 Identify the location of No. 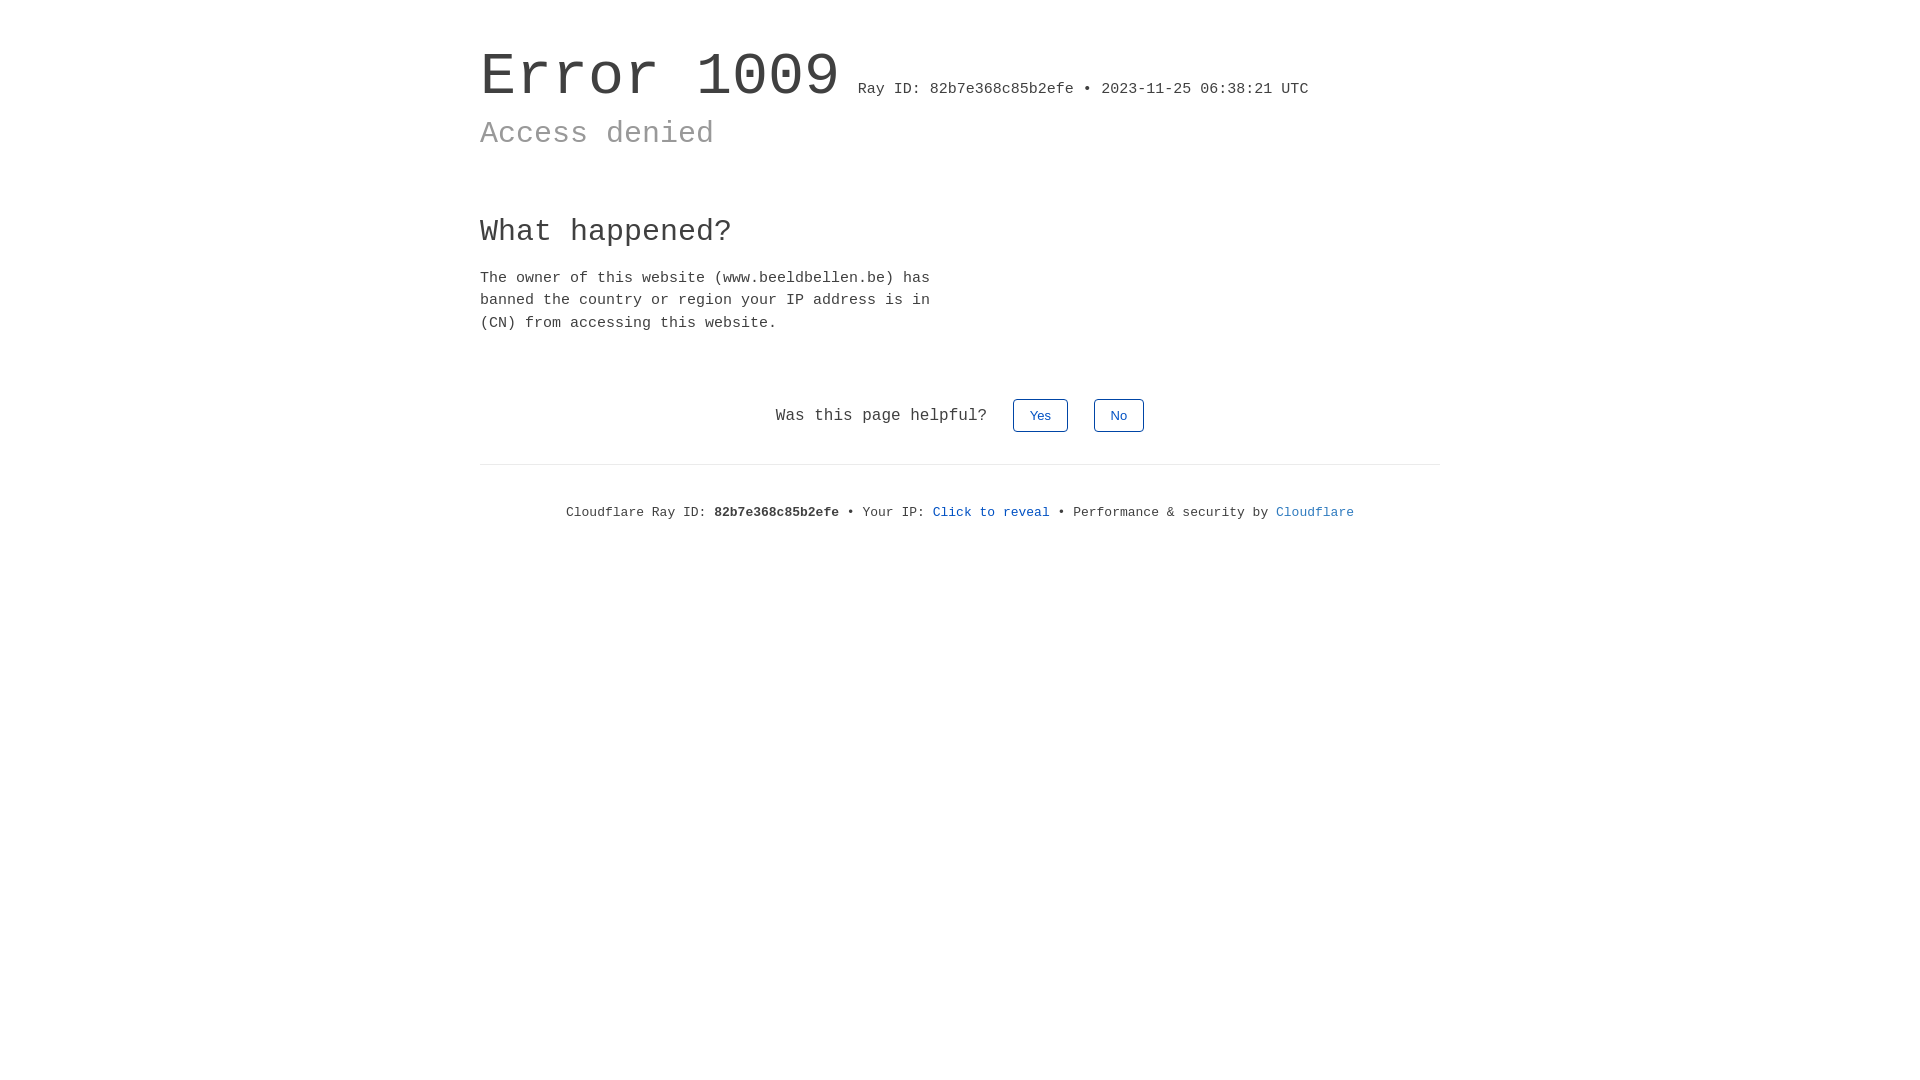
(1120, 416).